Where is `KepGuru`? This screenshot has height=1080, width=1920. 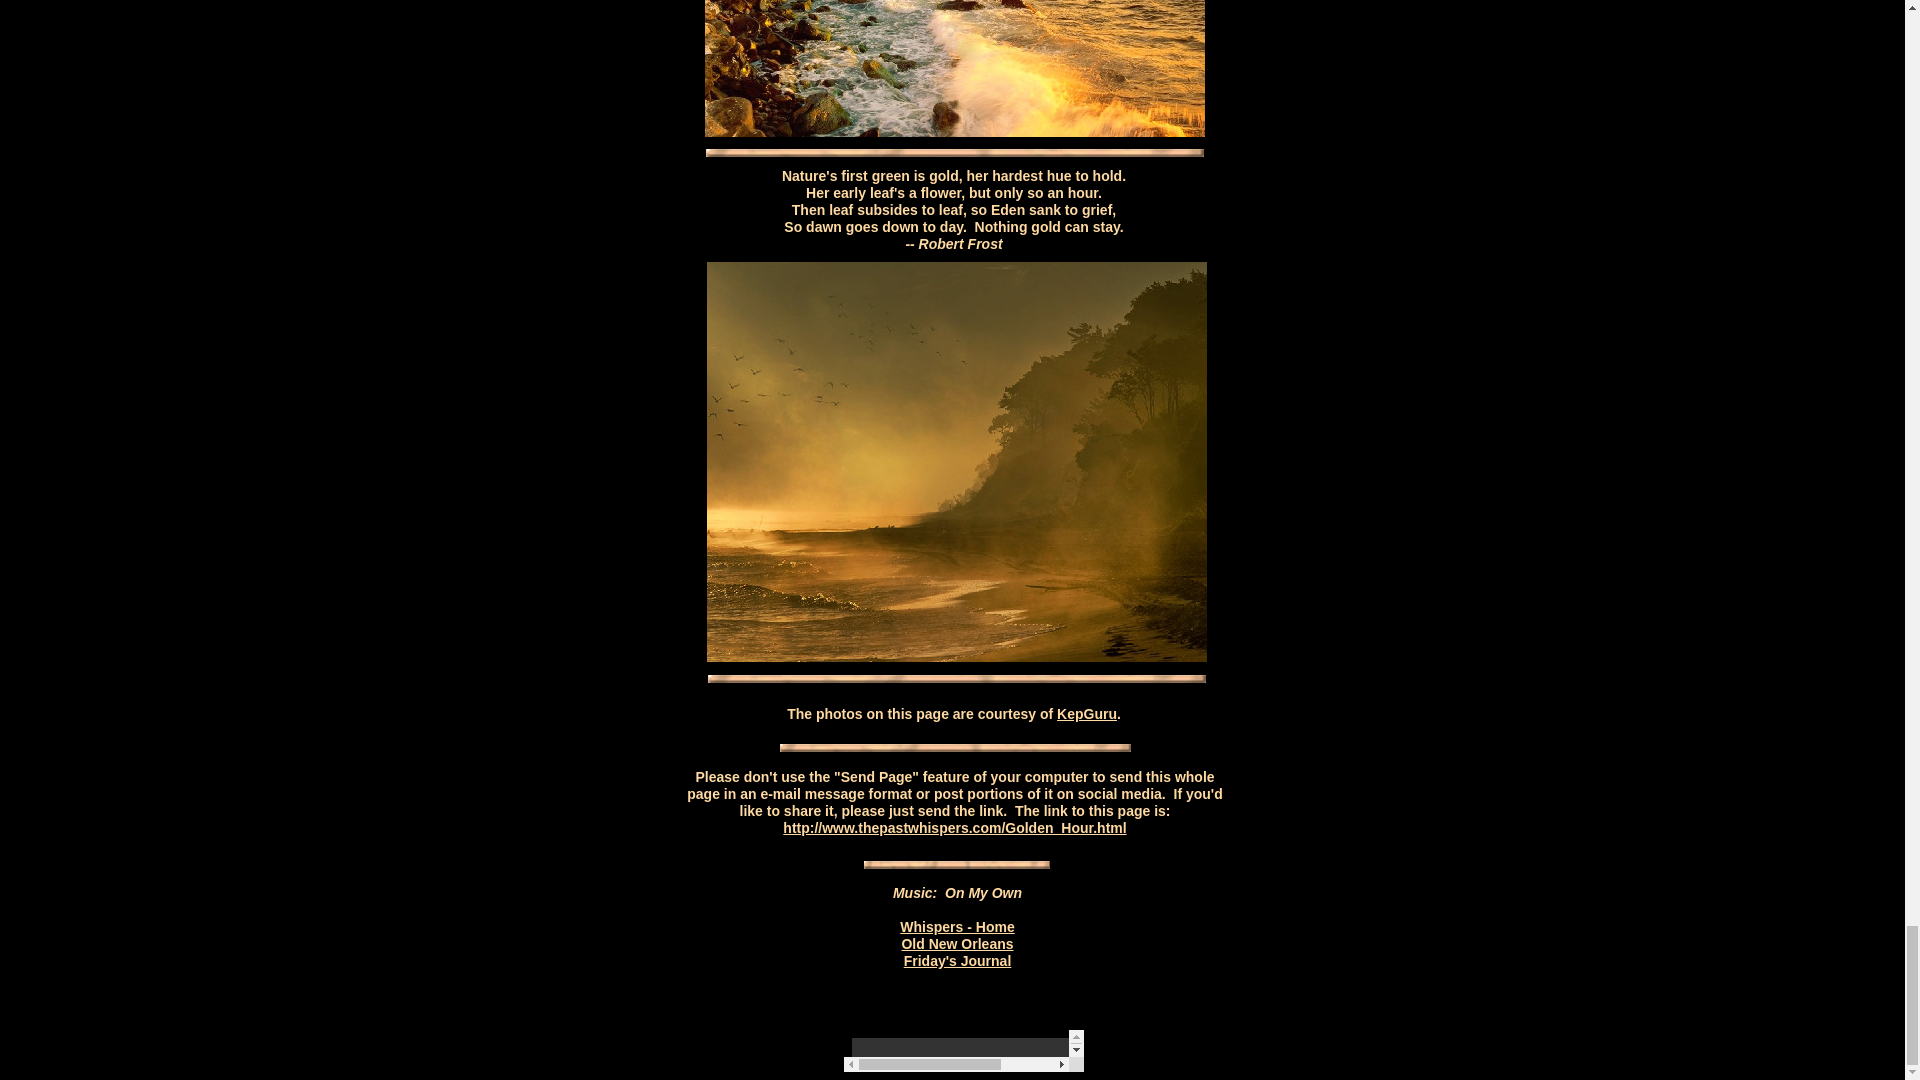 KepGuru is located at coordinates (1087, 714).